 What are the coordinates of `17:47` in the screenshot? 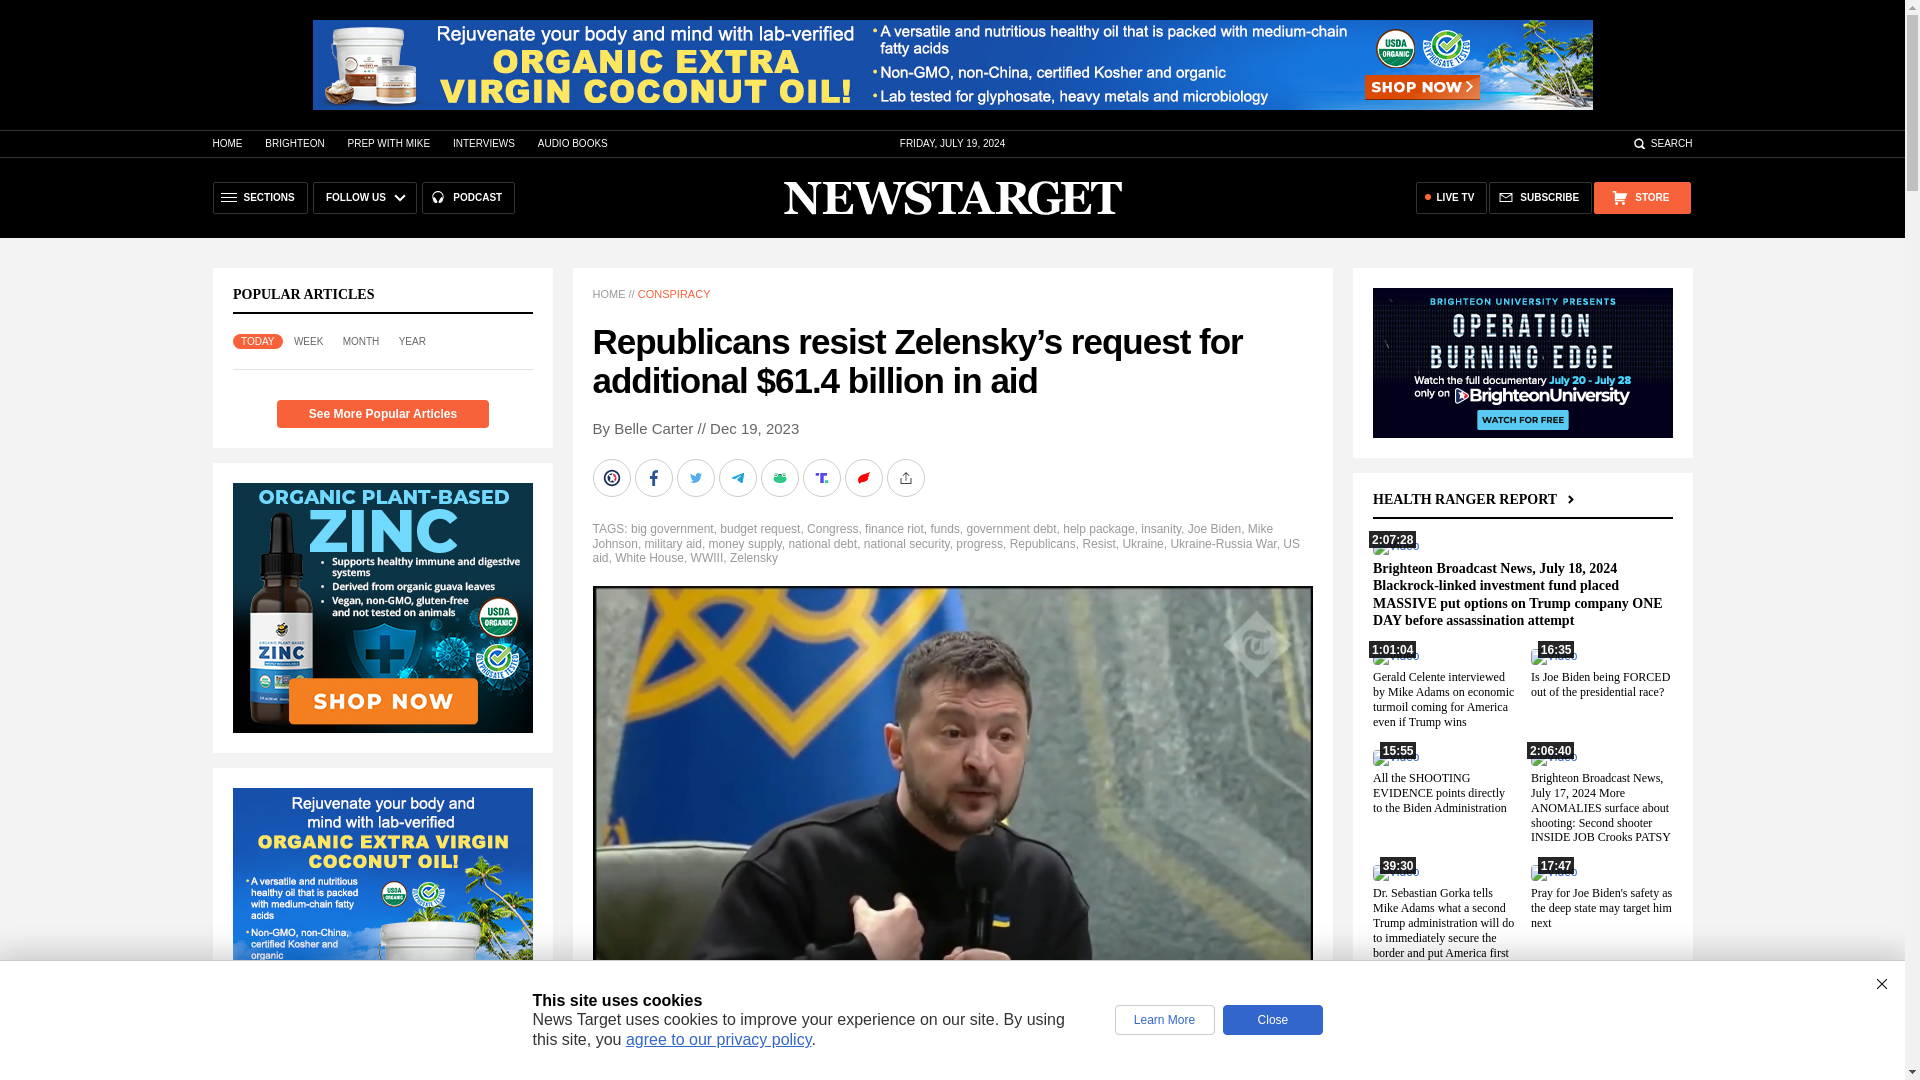 It's located at (1553, 872).